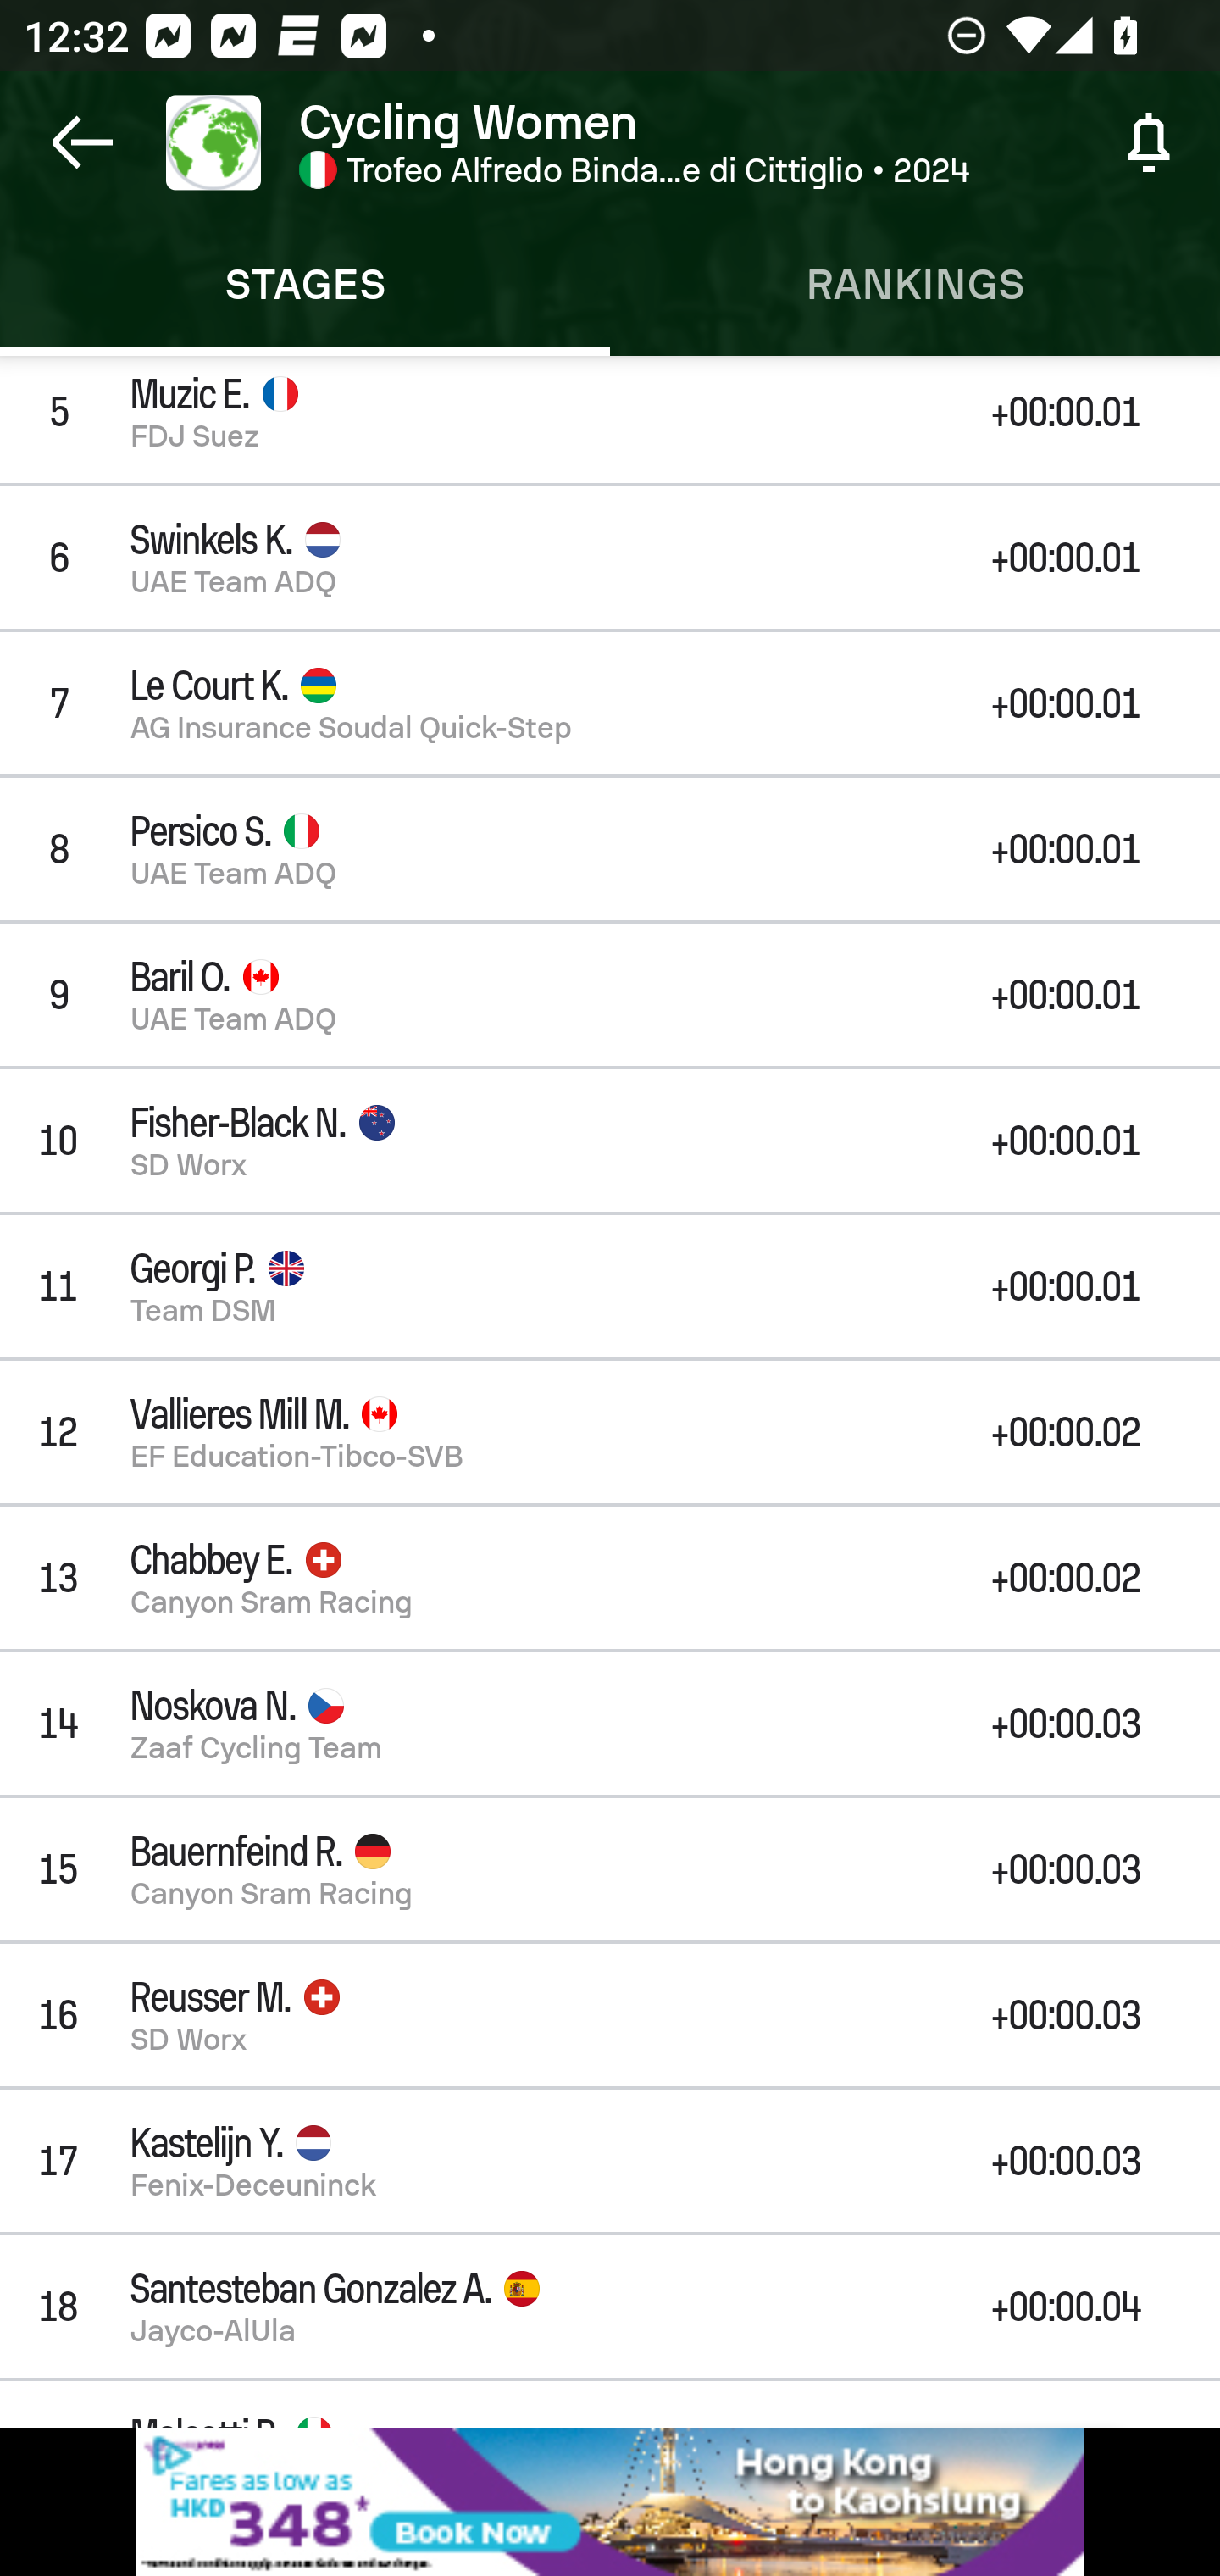 The width and height of the screenshot is (1220, 2576). What do you see at coordinates (915, 285) in the screenshot?
I see `Rankings RANKINGS` at bounding box center [915, 285].